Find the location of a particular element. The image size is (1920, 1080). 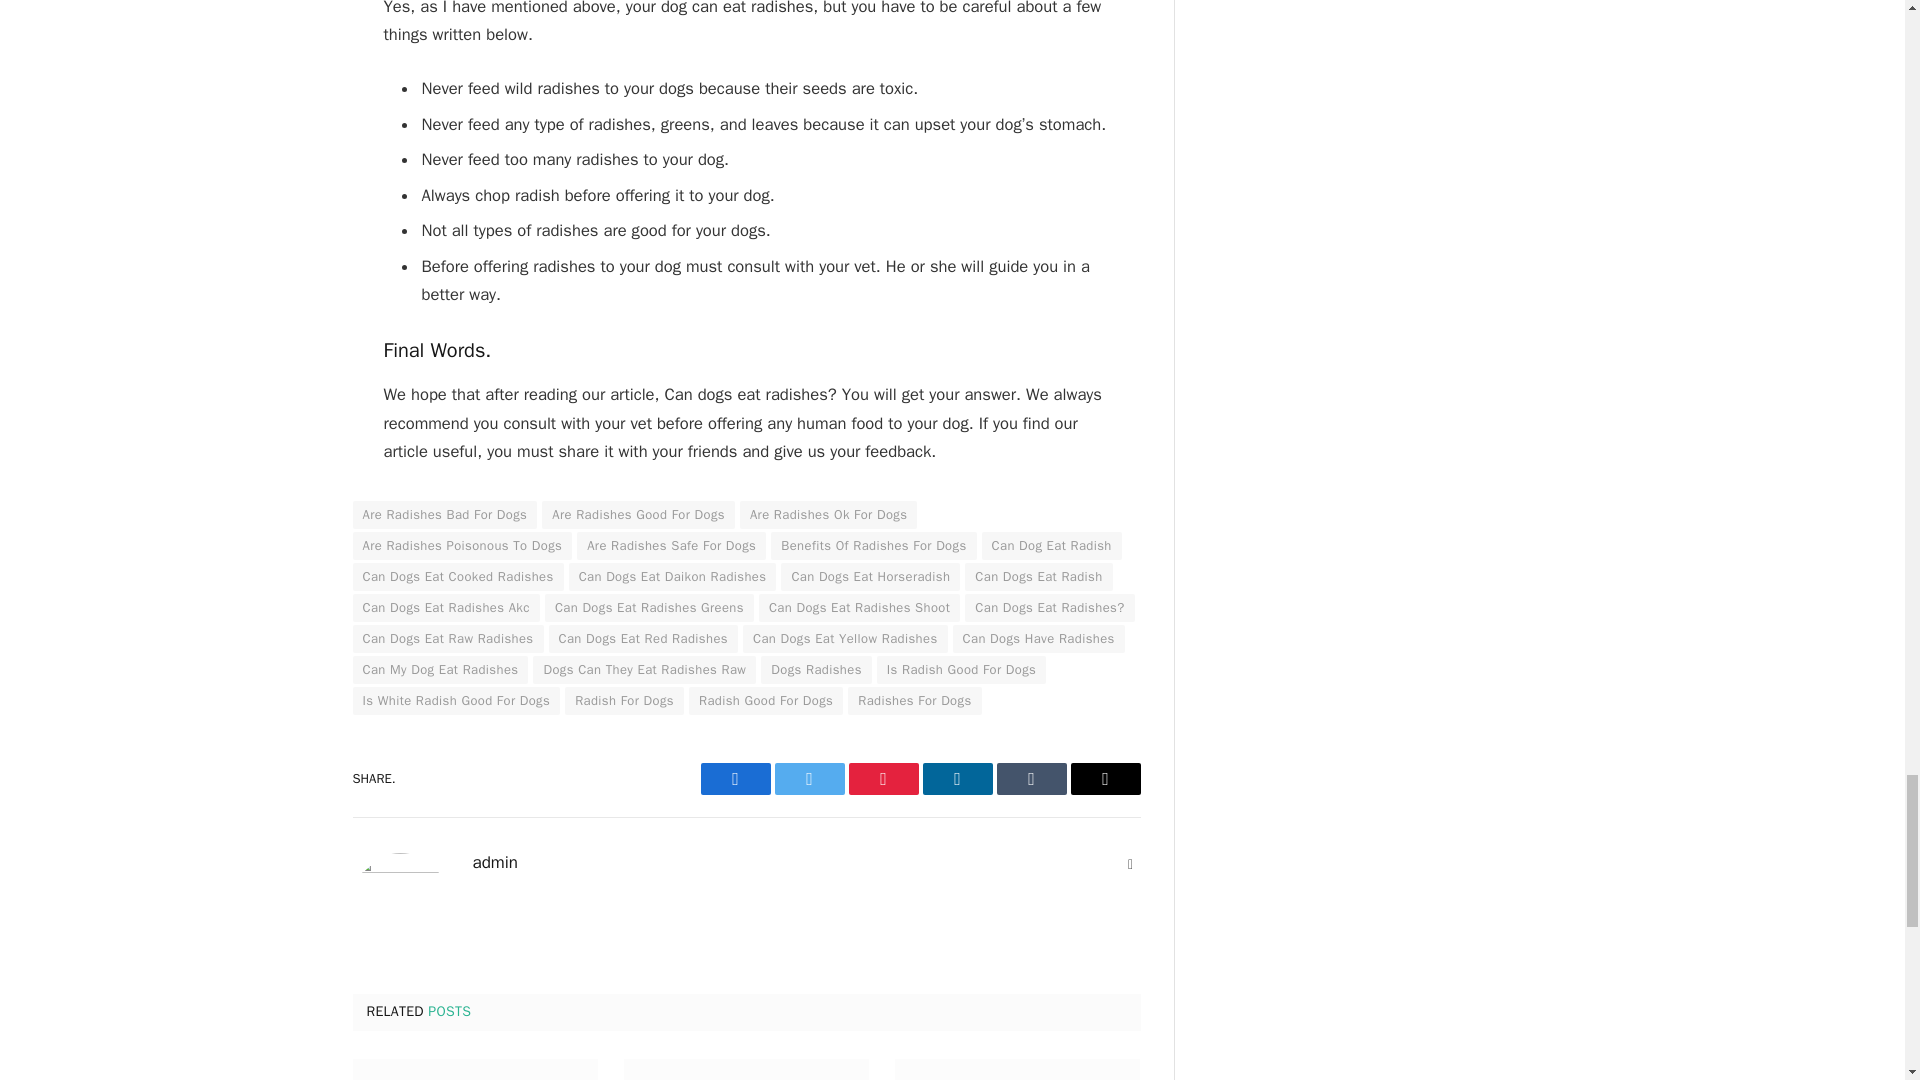

Can Dogs Eat Cooked Radishes is located at coordinates (456, 576).